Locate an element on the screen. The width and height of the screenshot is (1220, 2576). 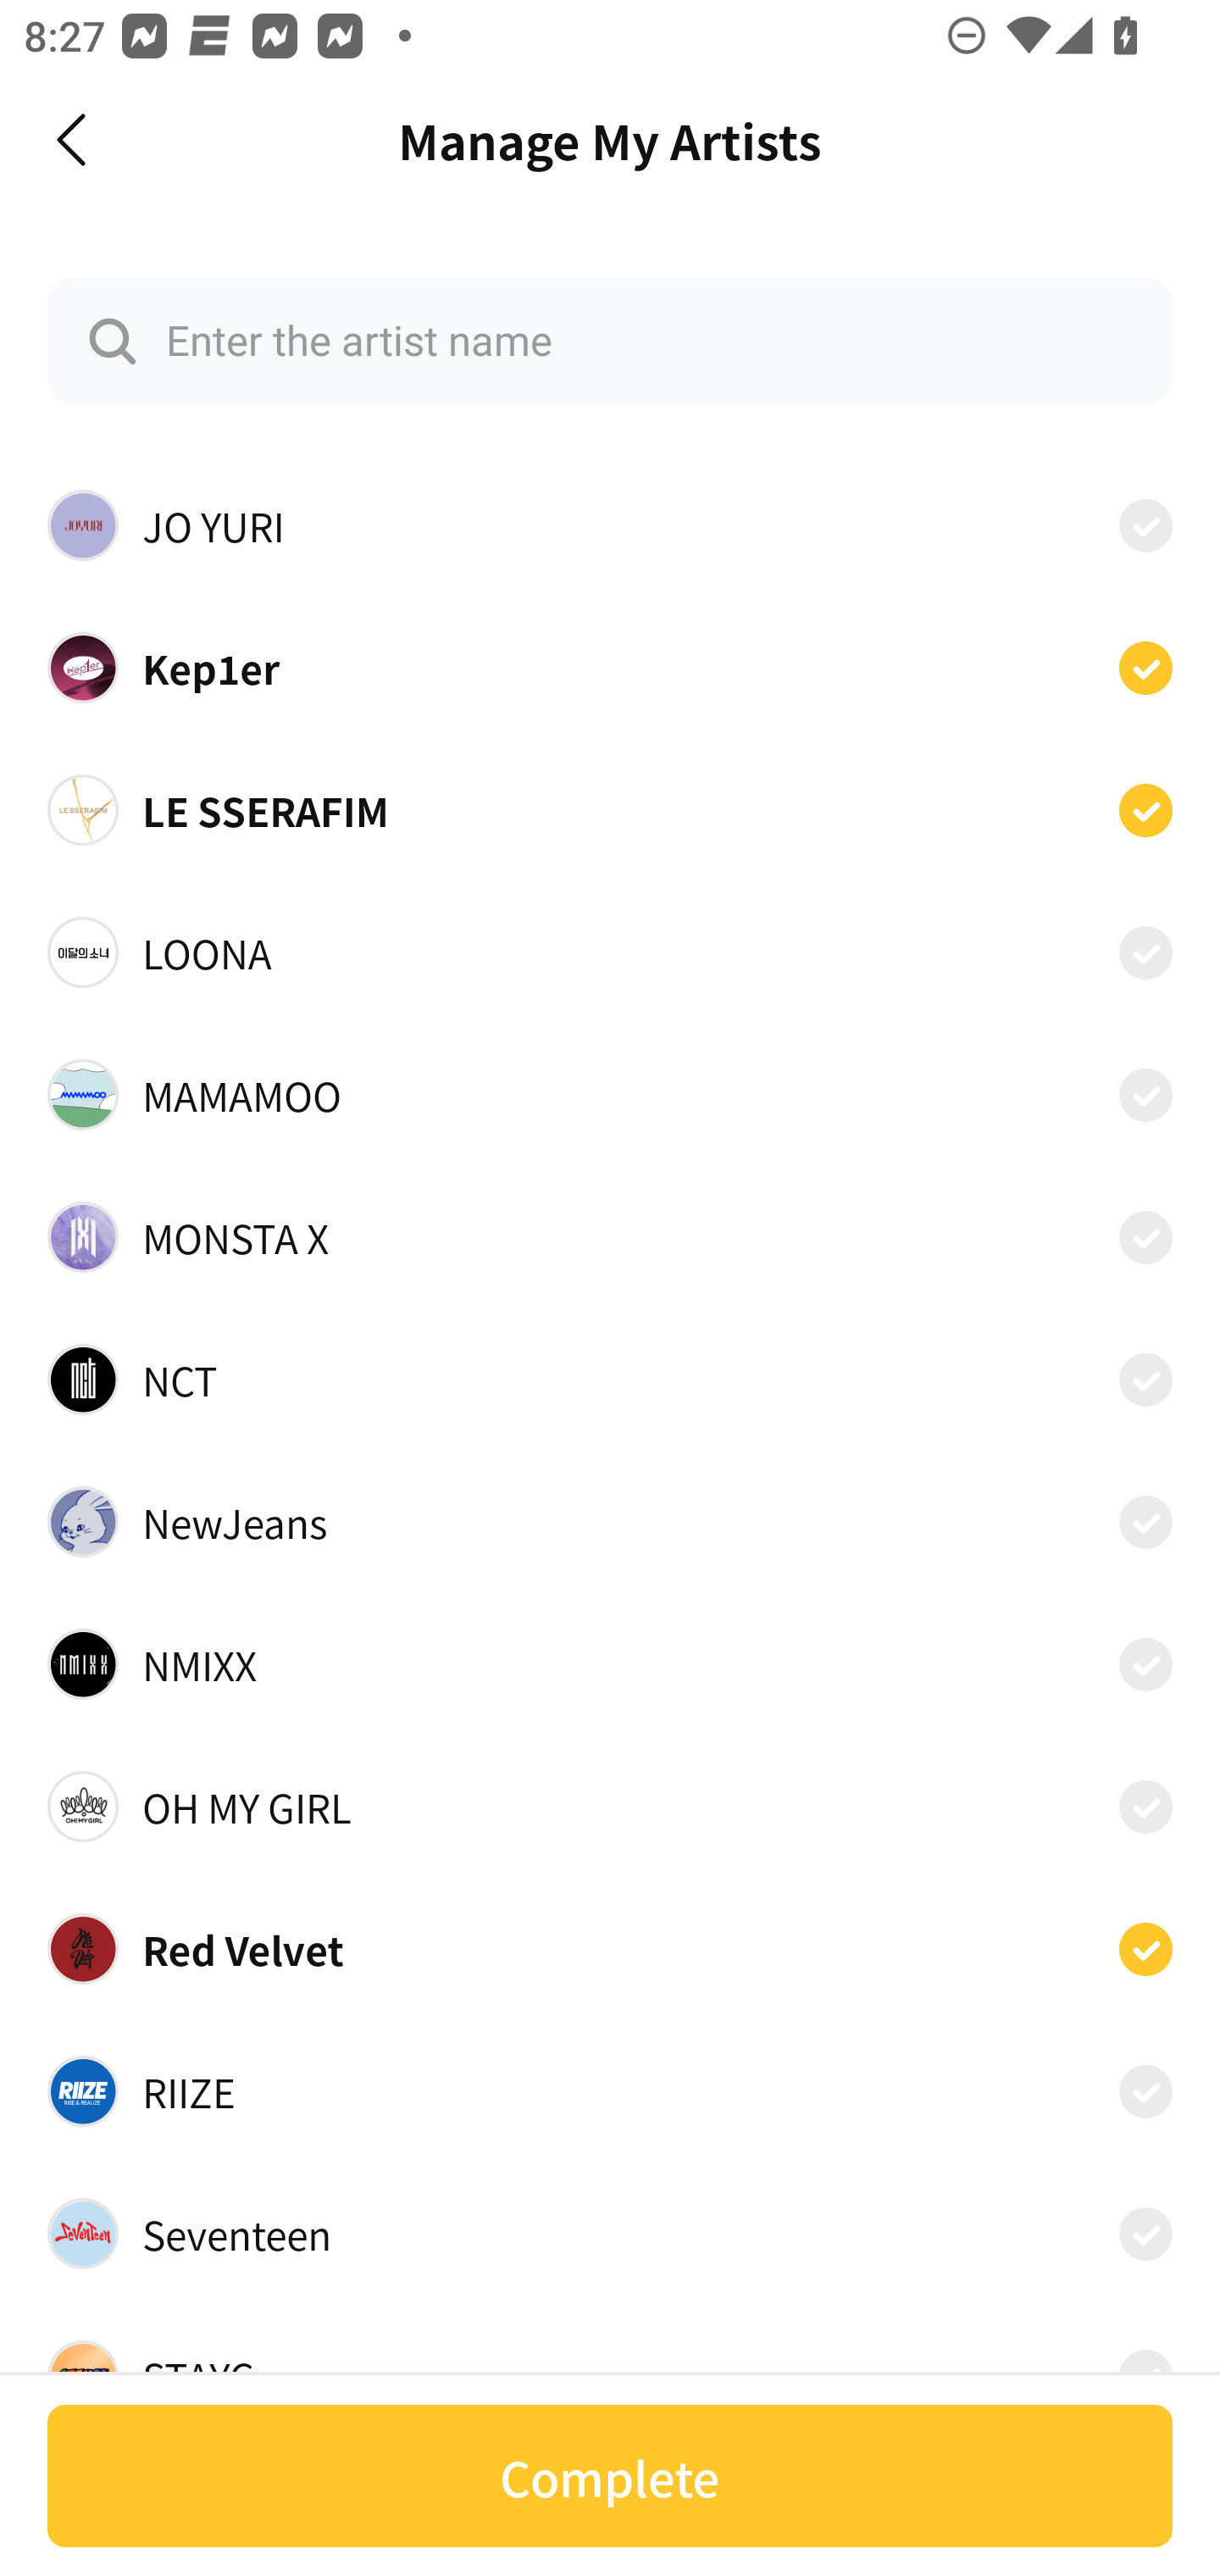
Enter the artist name is located at coordinates (610, 341).